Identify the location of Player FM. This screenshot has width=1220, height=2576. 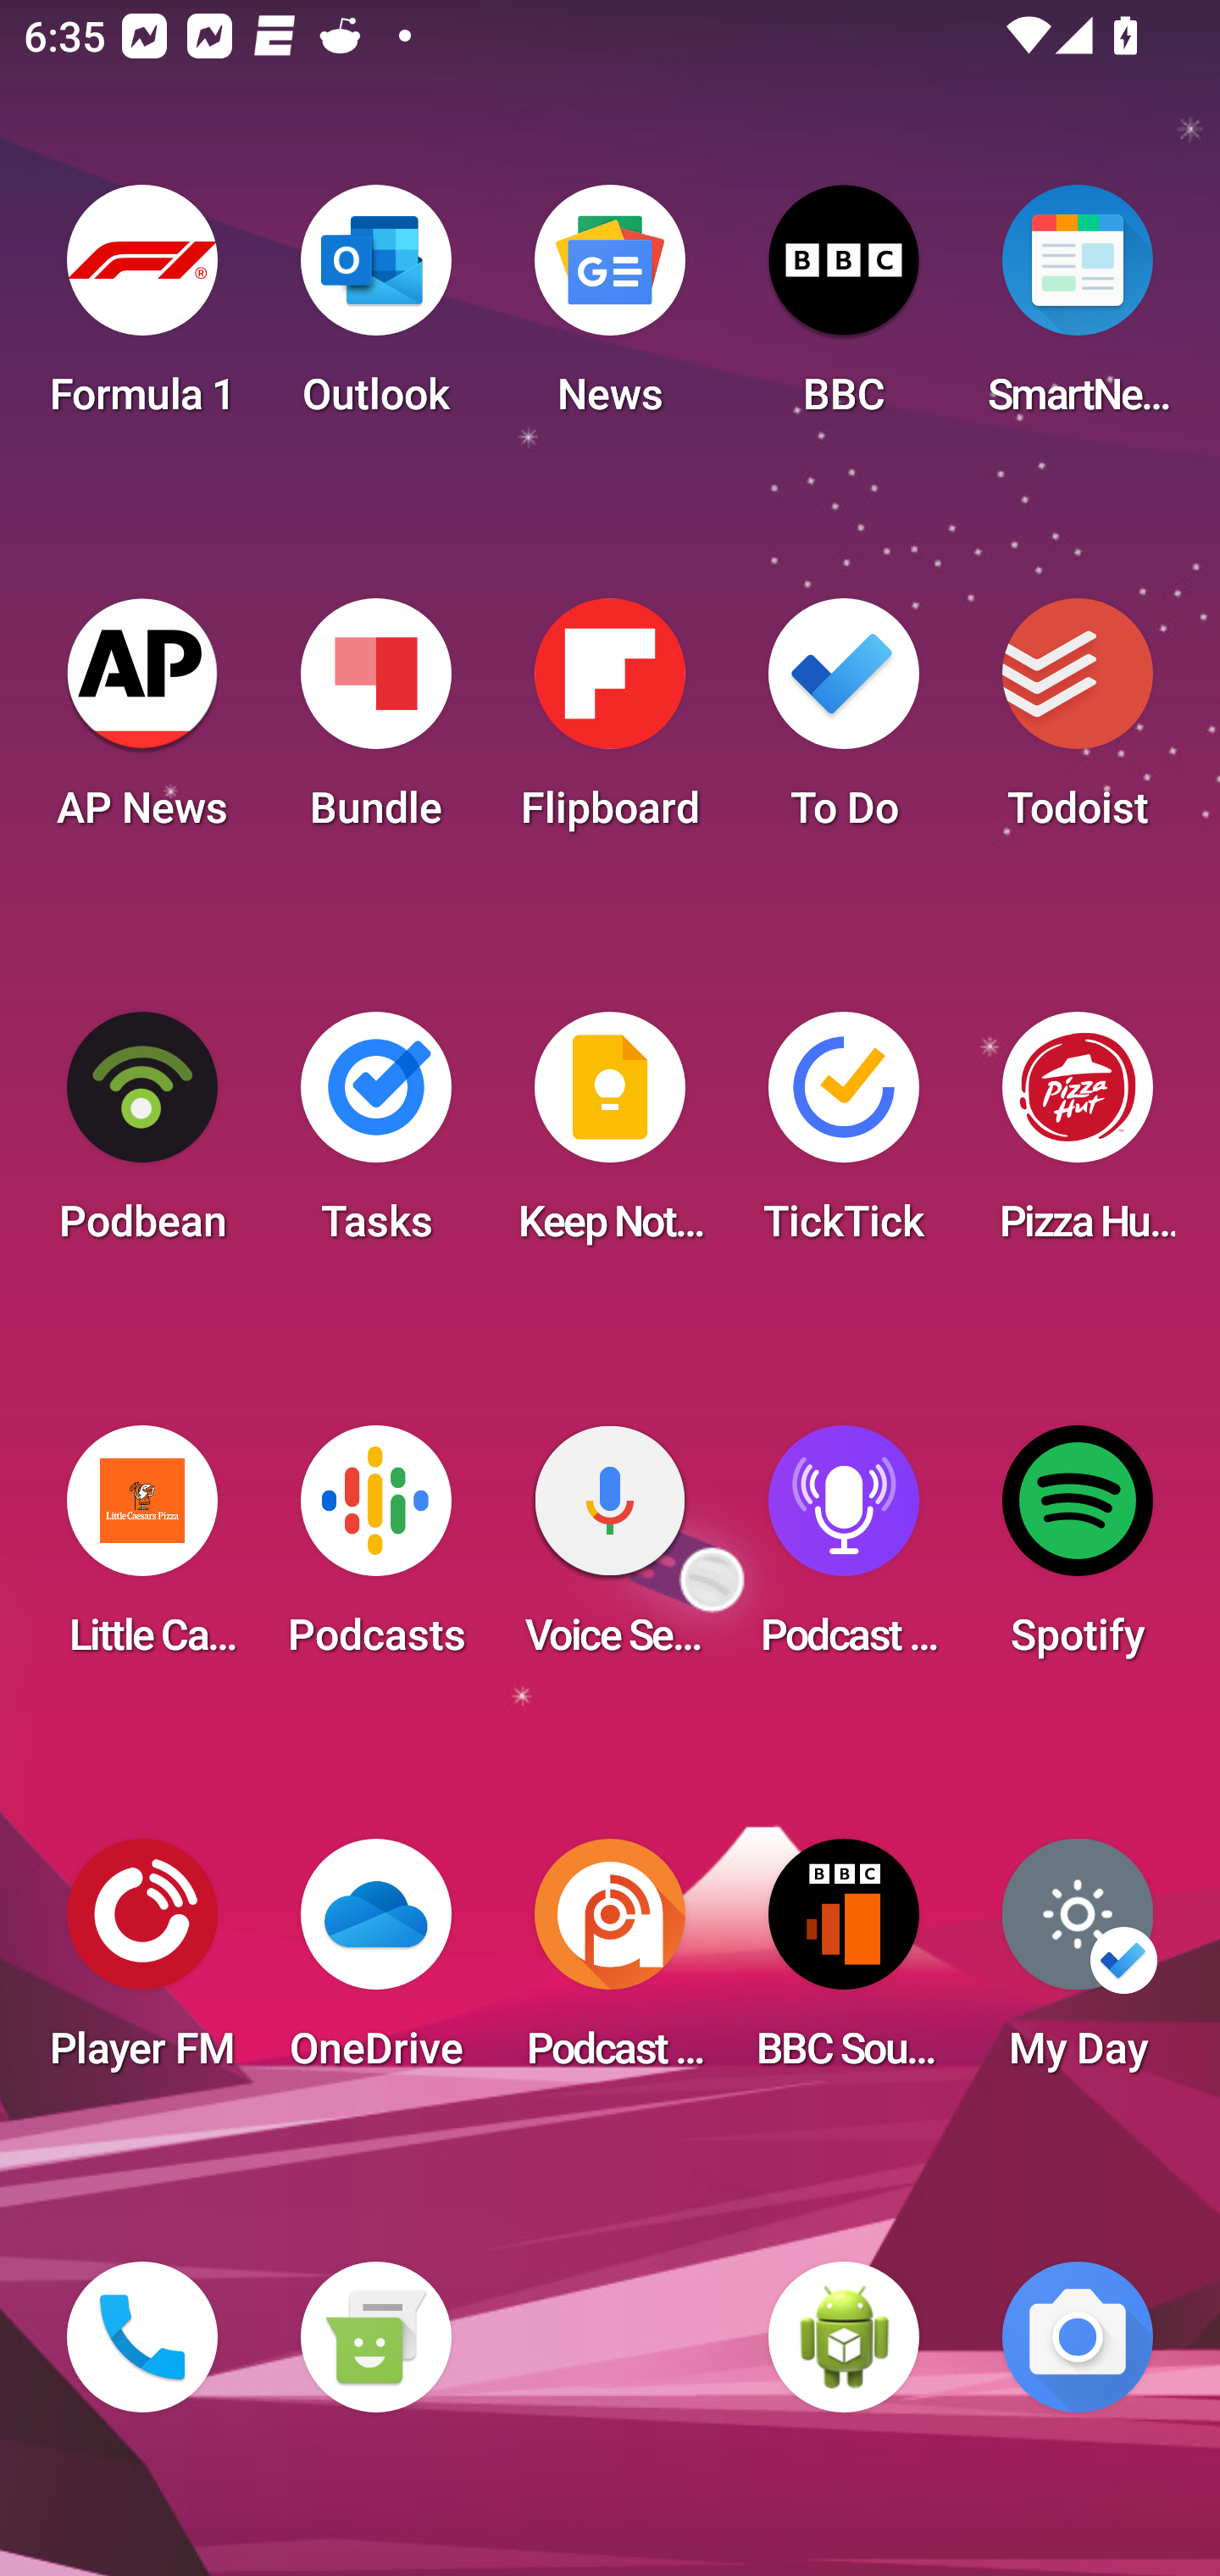
(142, 1964).